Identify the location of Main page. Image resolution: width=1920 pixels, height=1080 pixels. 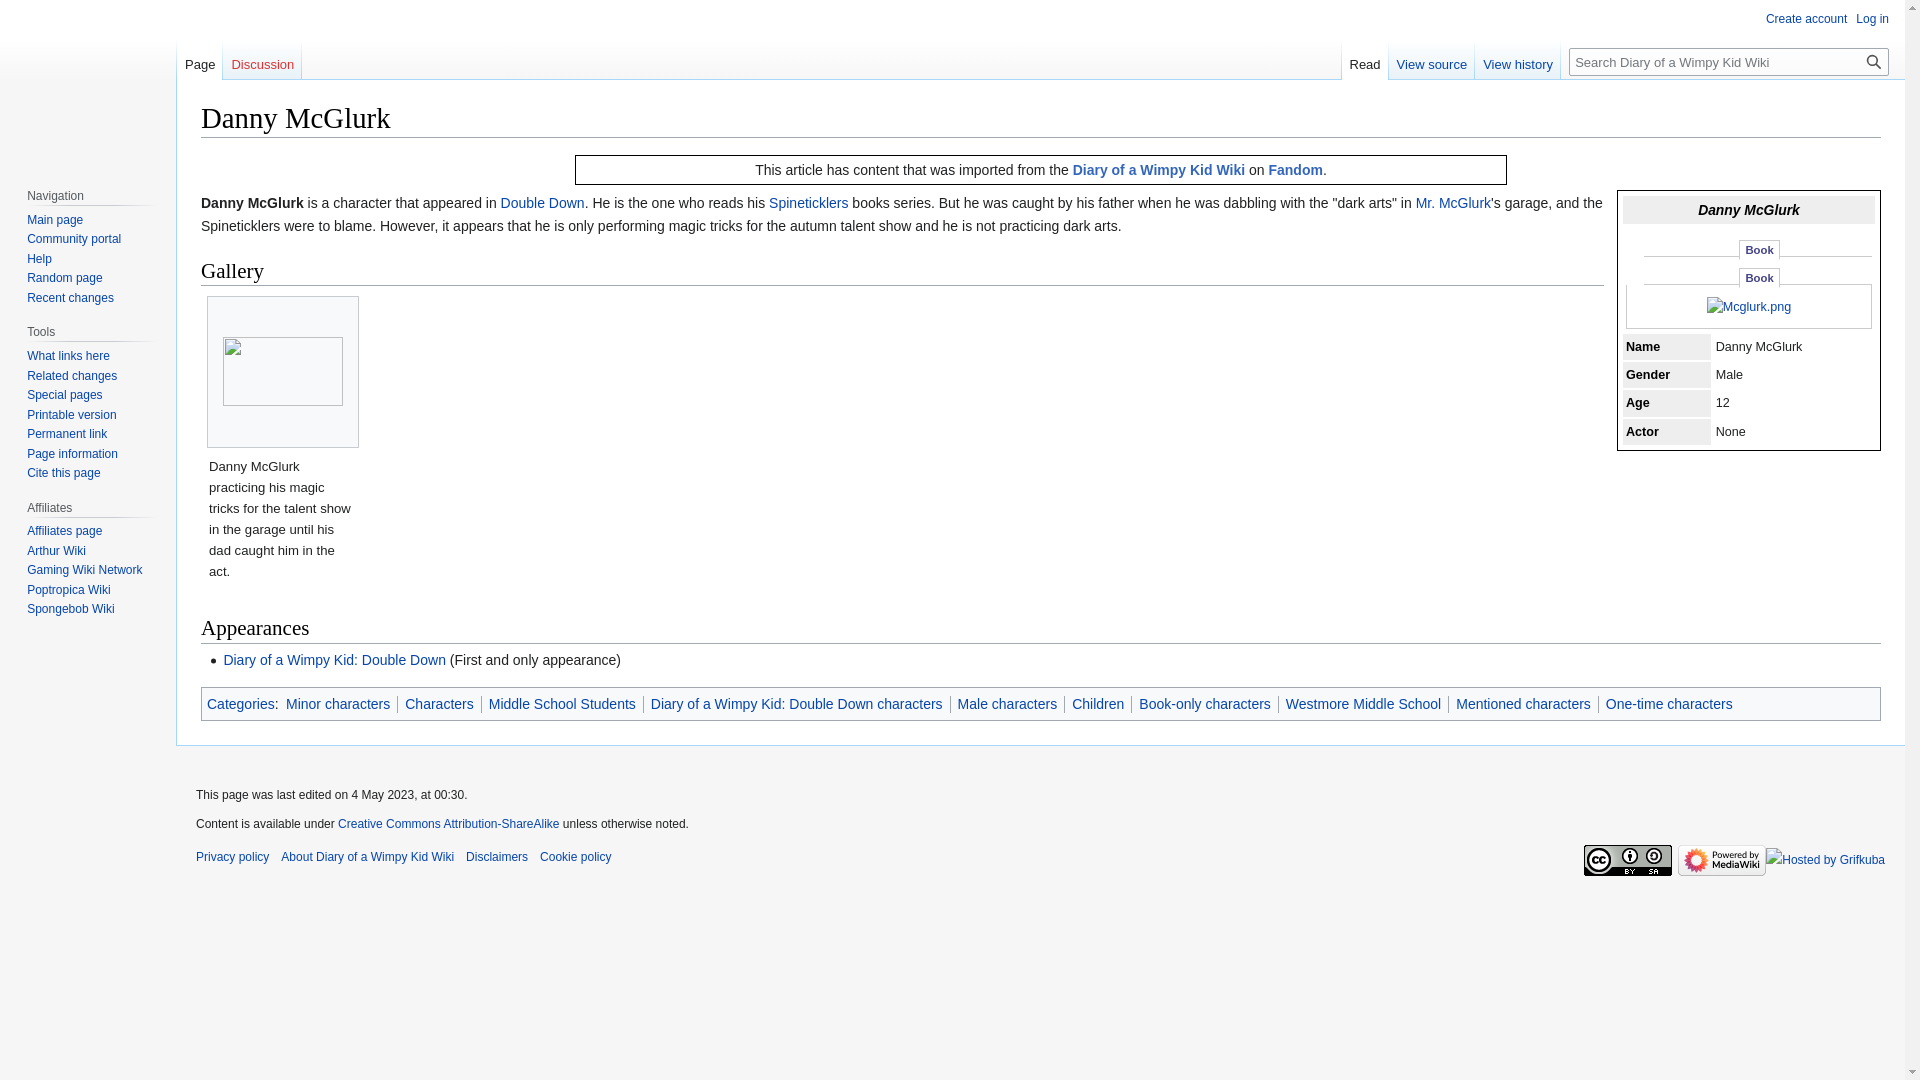
(54, 219).